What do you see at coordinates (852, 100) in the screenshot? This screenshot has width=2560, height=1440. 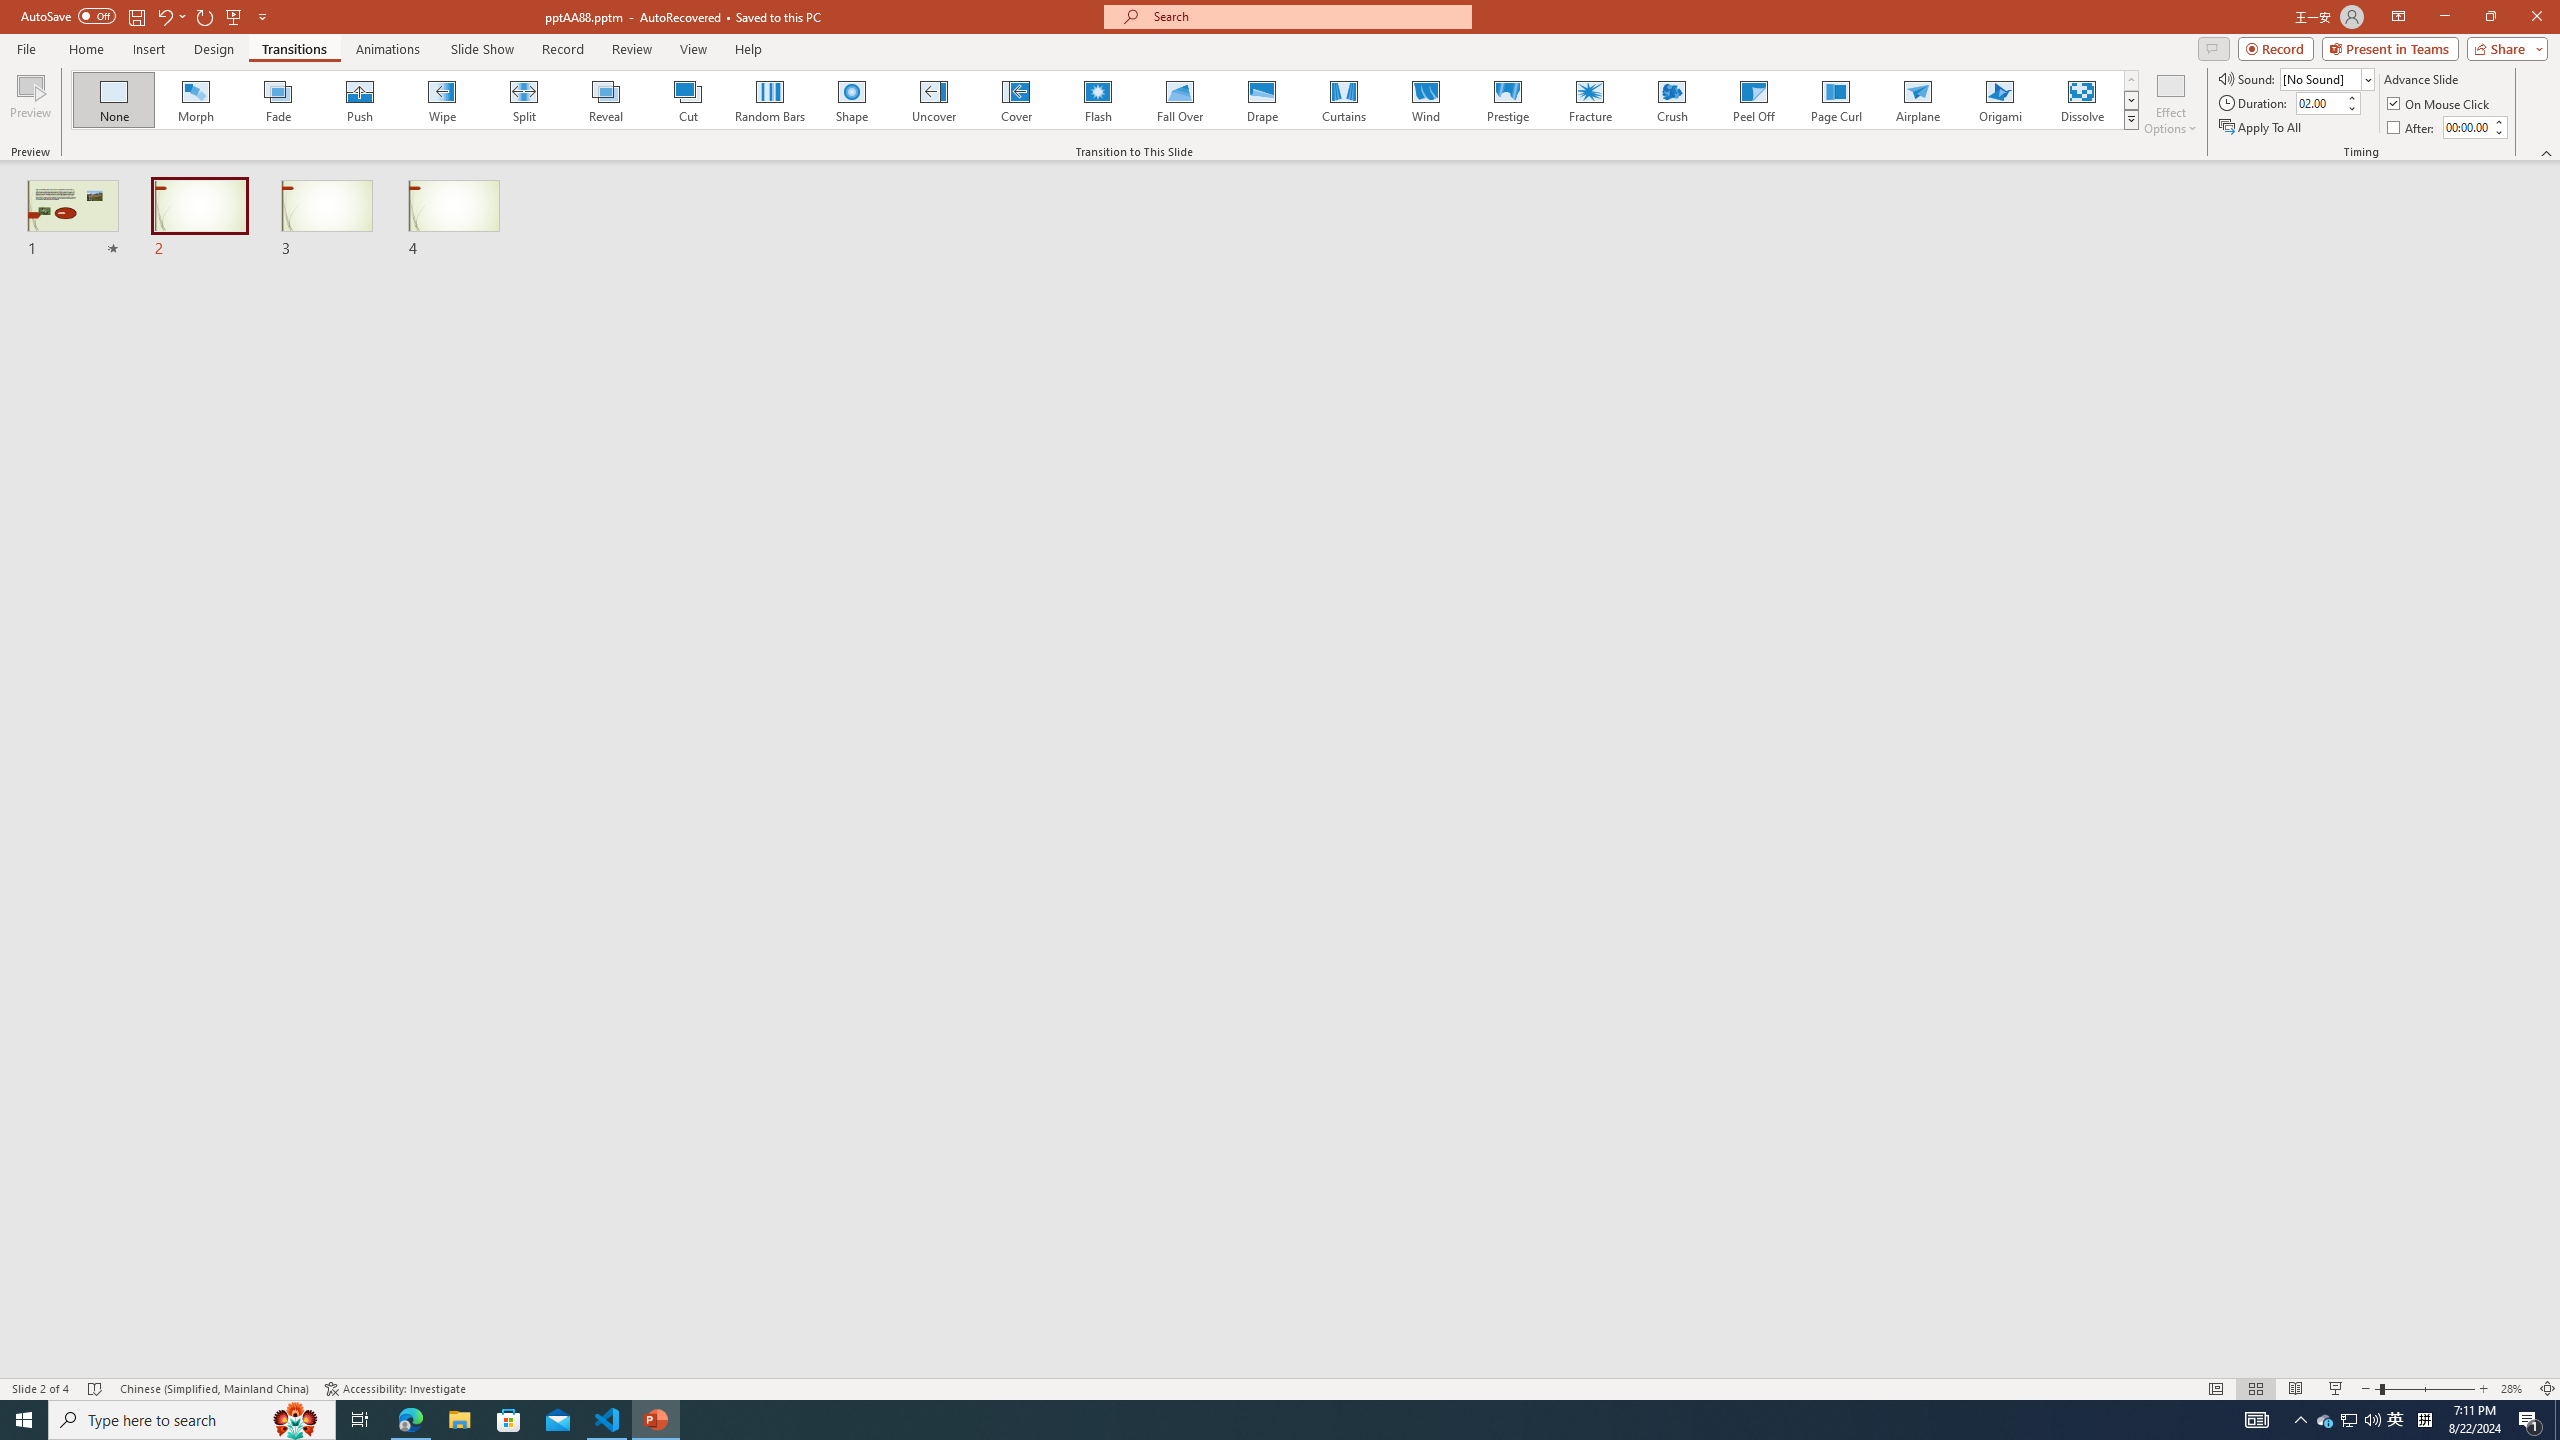 I see `Shape` at bounding box center [852, 100].